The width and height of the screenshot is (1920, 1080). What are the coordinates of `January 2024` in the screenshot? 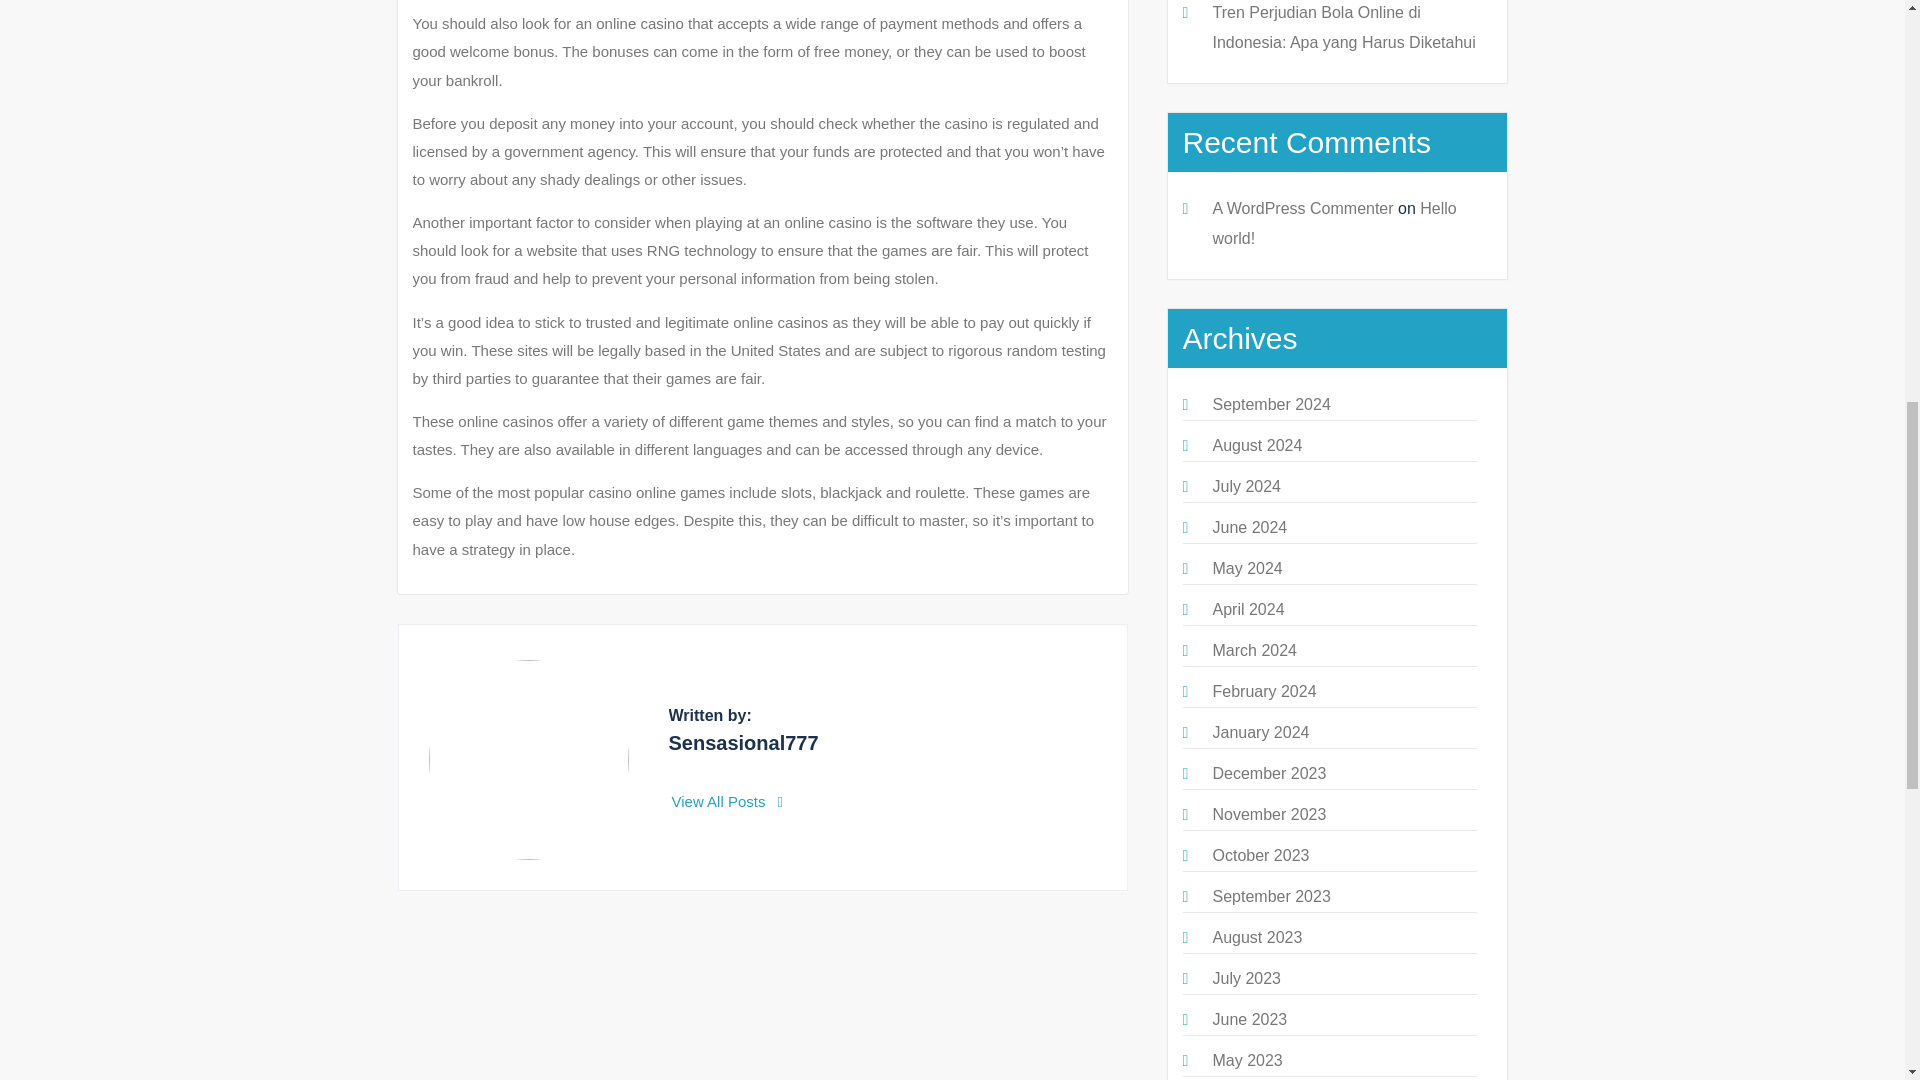 It's located at (1260, 732).